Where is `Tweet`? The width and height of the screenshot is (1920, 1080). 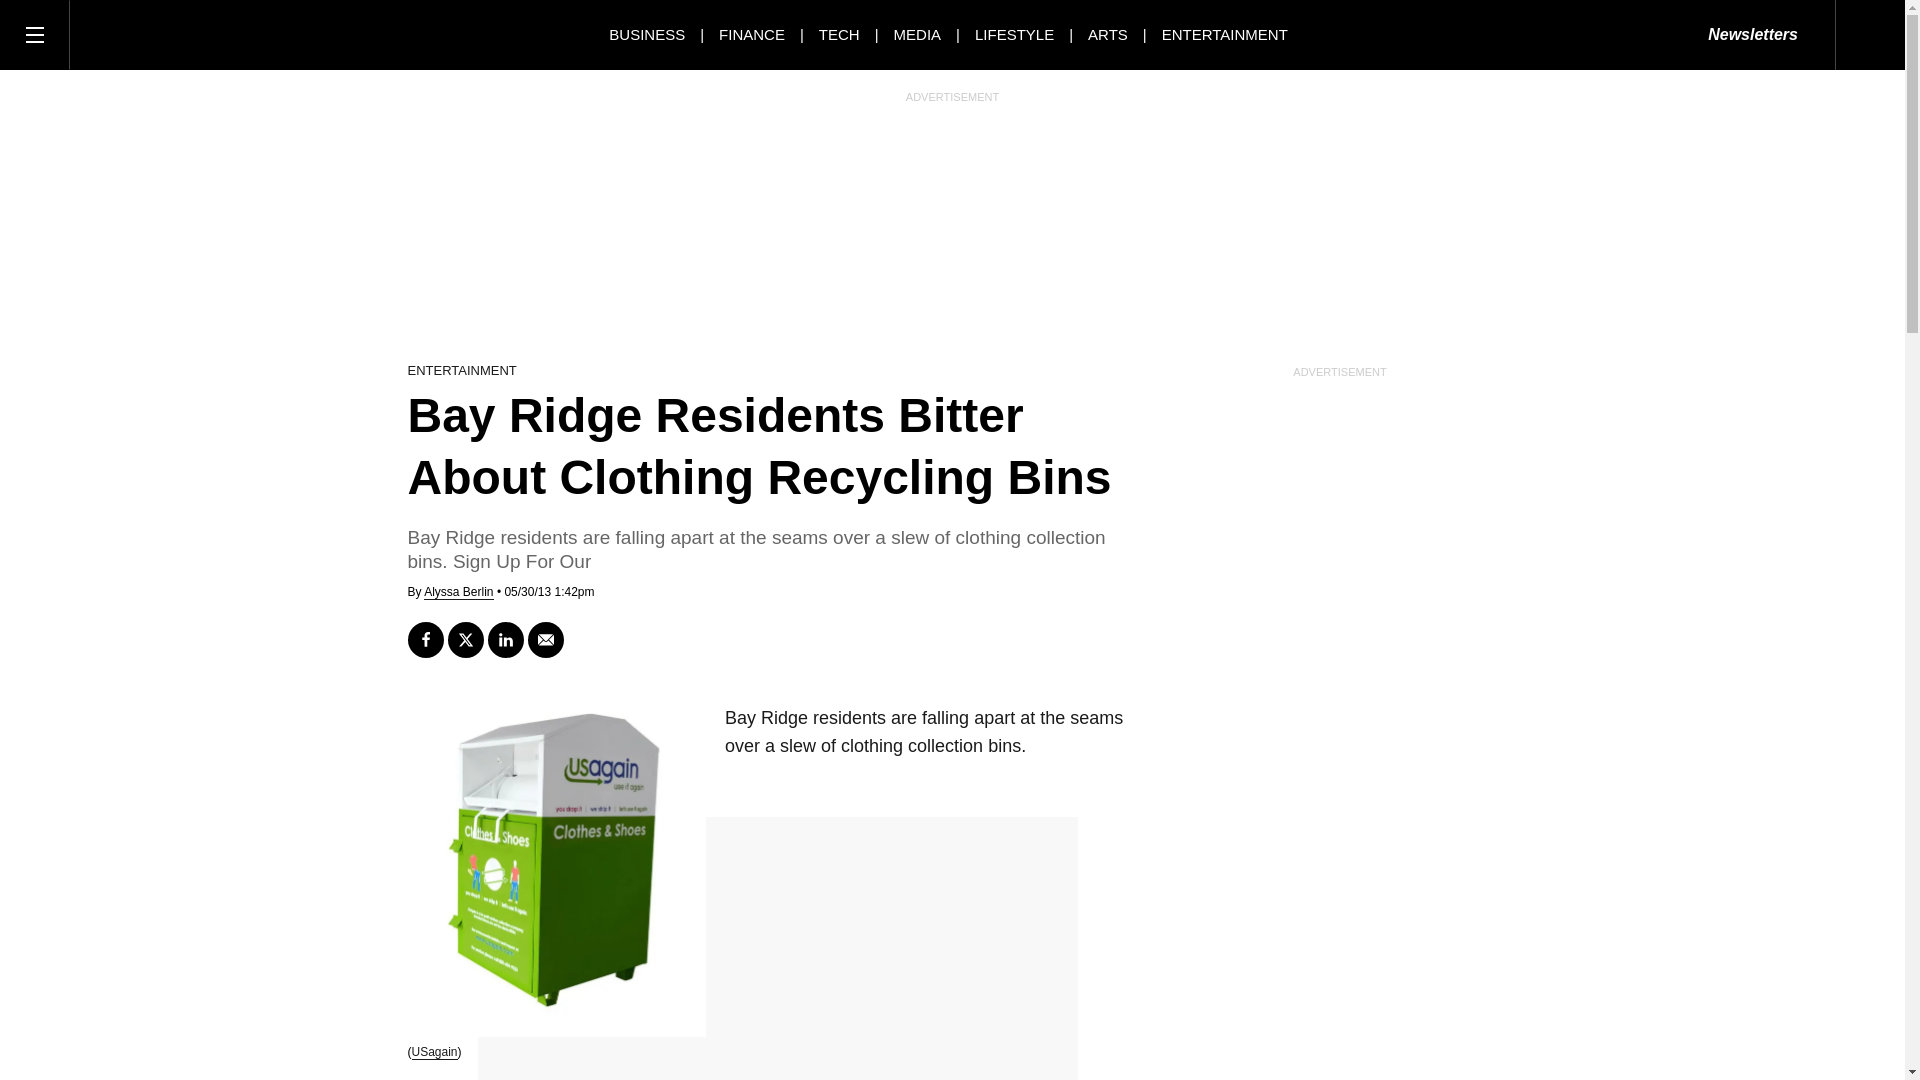
Tweet is located at coordinates (465, 640).